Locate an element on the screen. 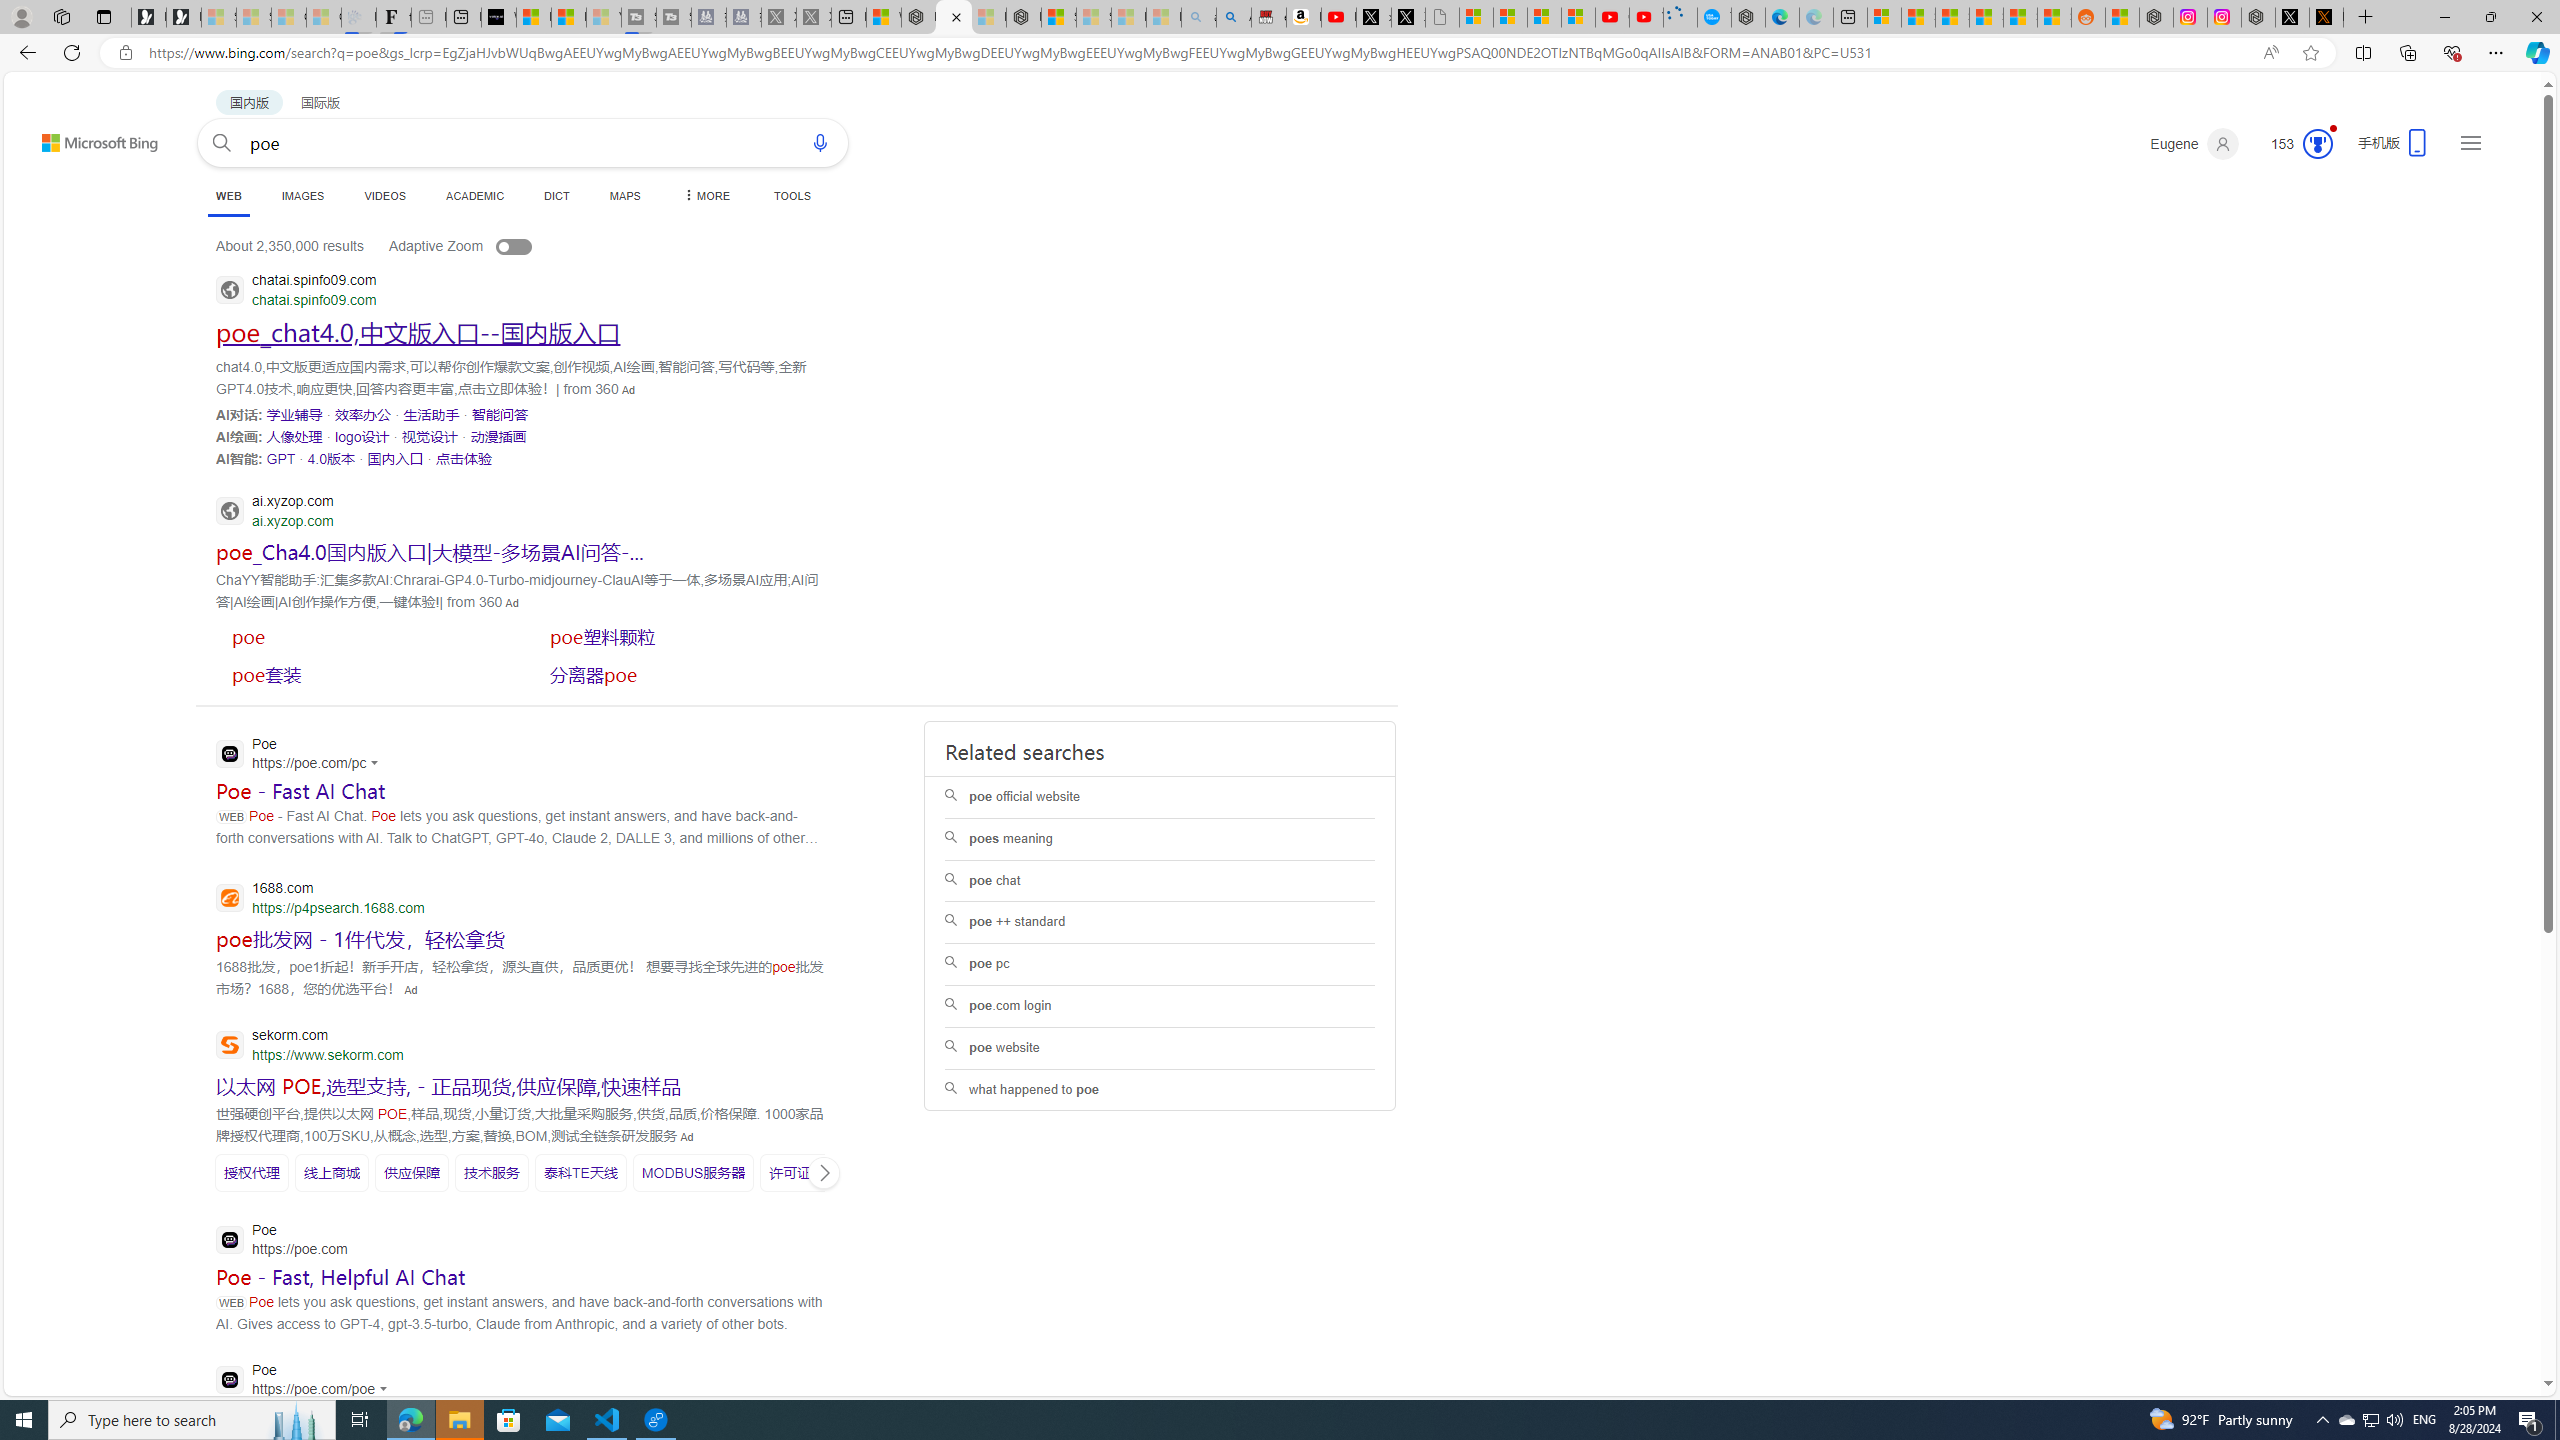 The image size is (2560, 1440). SERP,5596 is located at coordinates (332, 1173).